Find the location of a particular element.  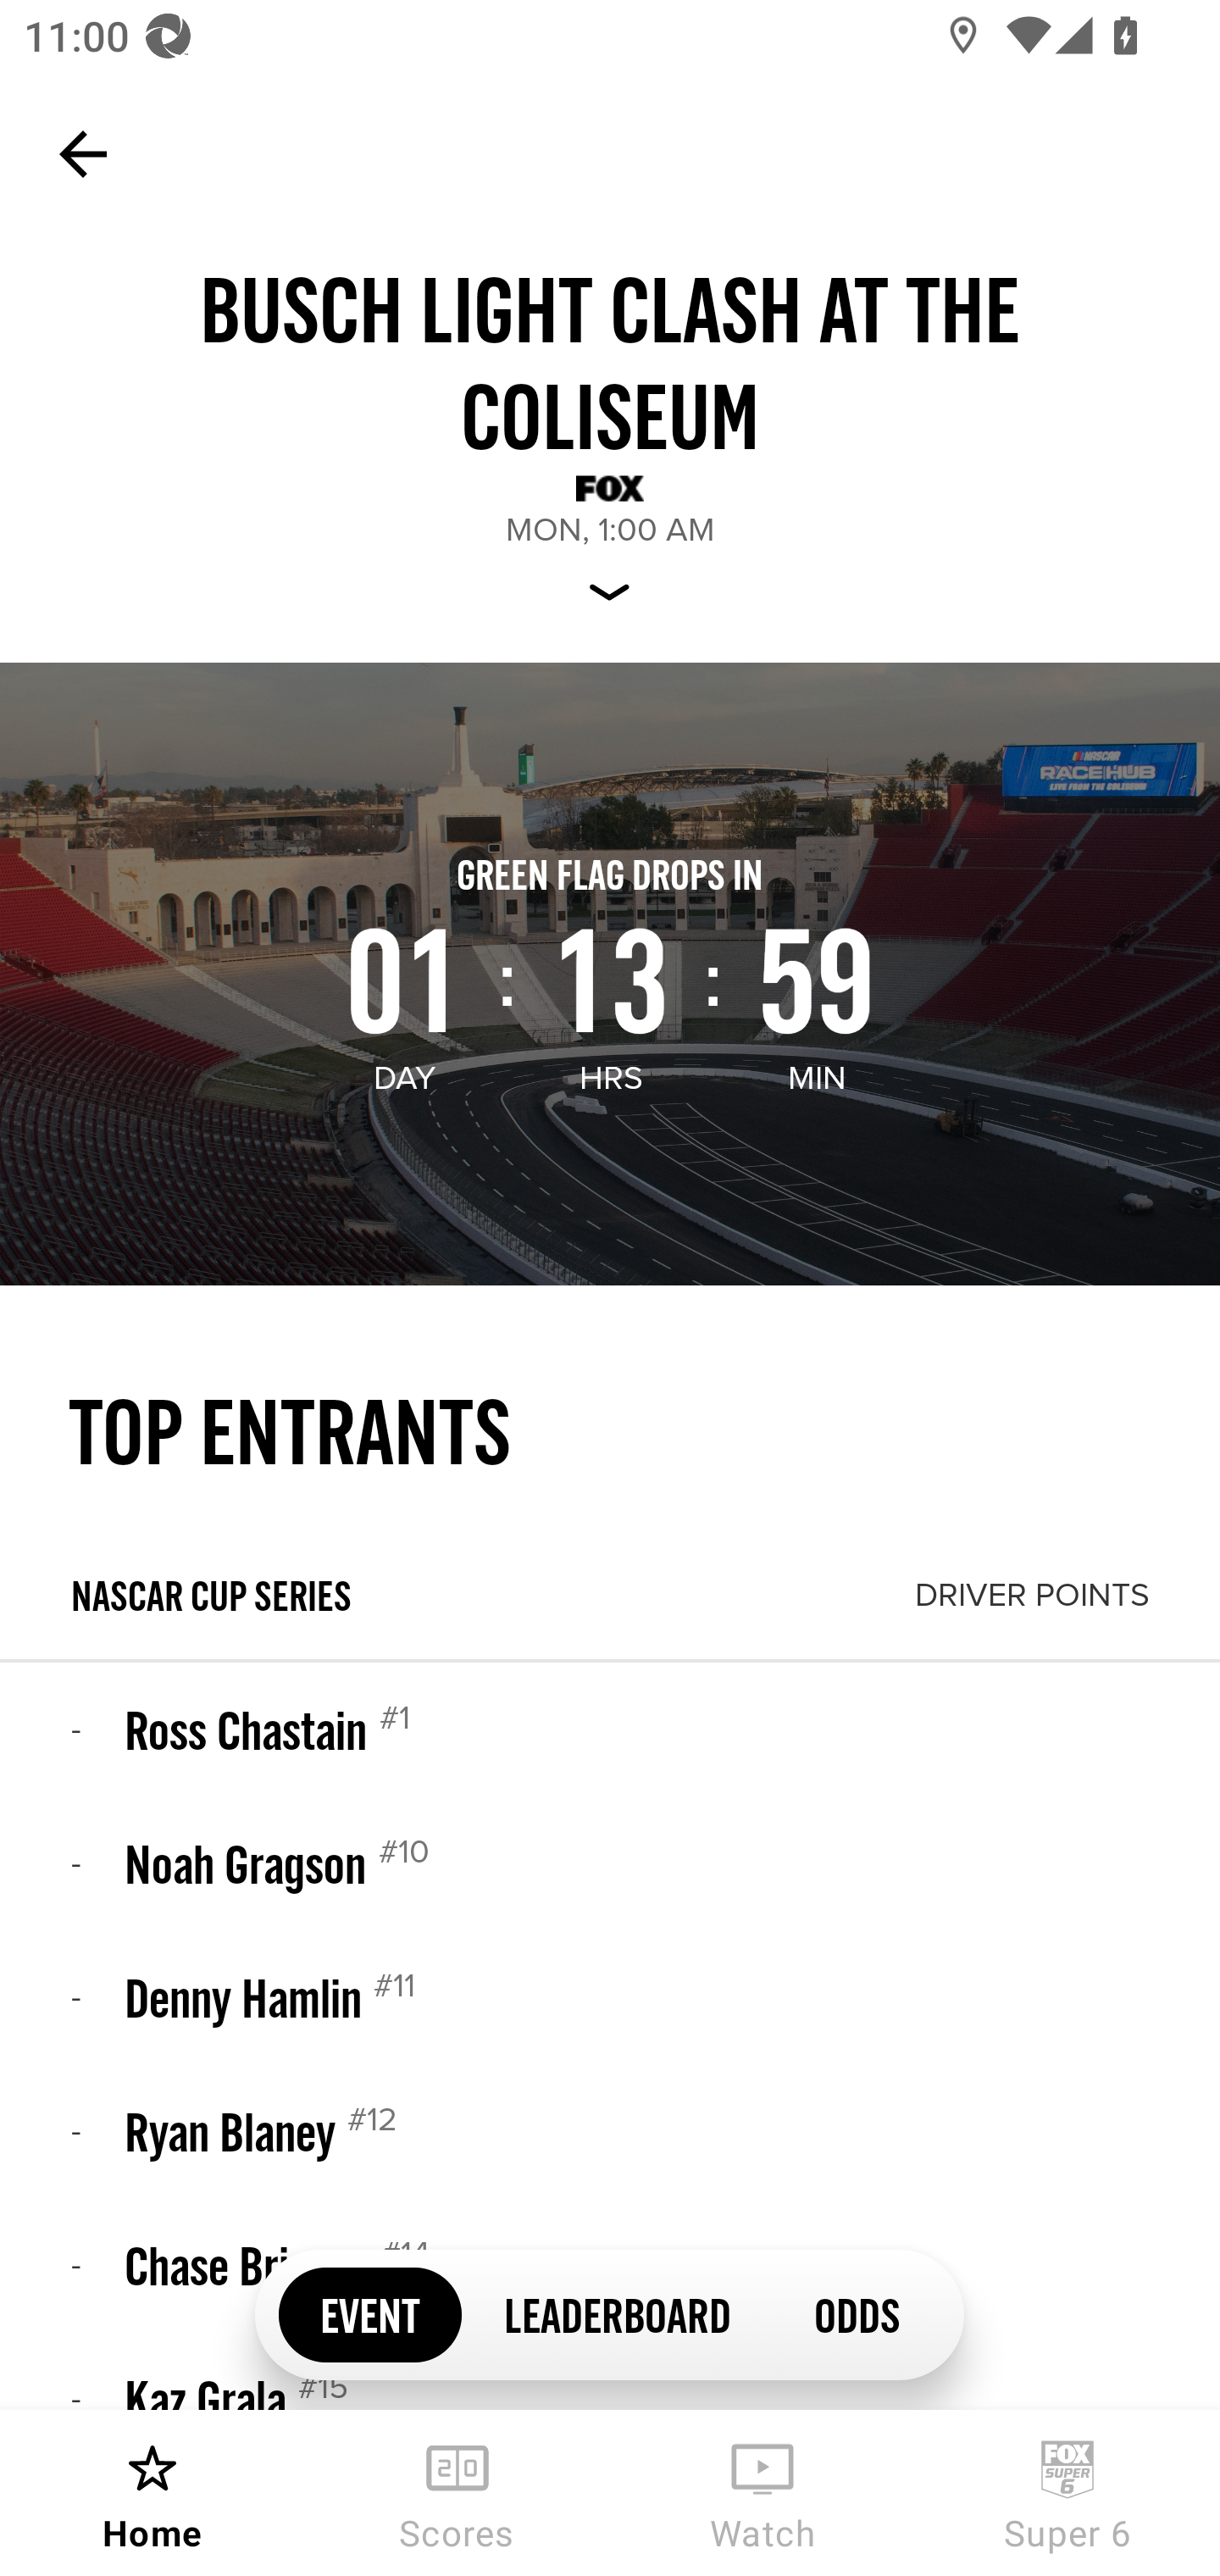

LEADERBOARD is located at coordinates (617, 2313).